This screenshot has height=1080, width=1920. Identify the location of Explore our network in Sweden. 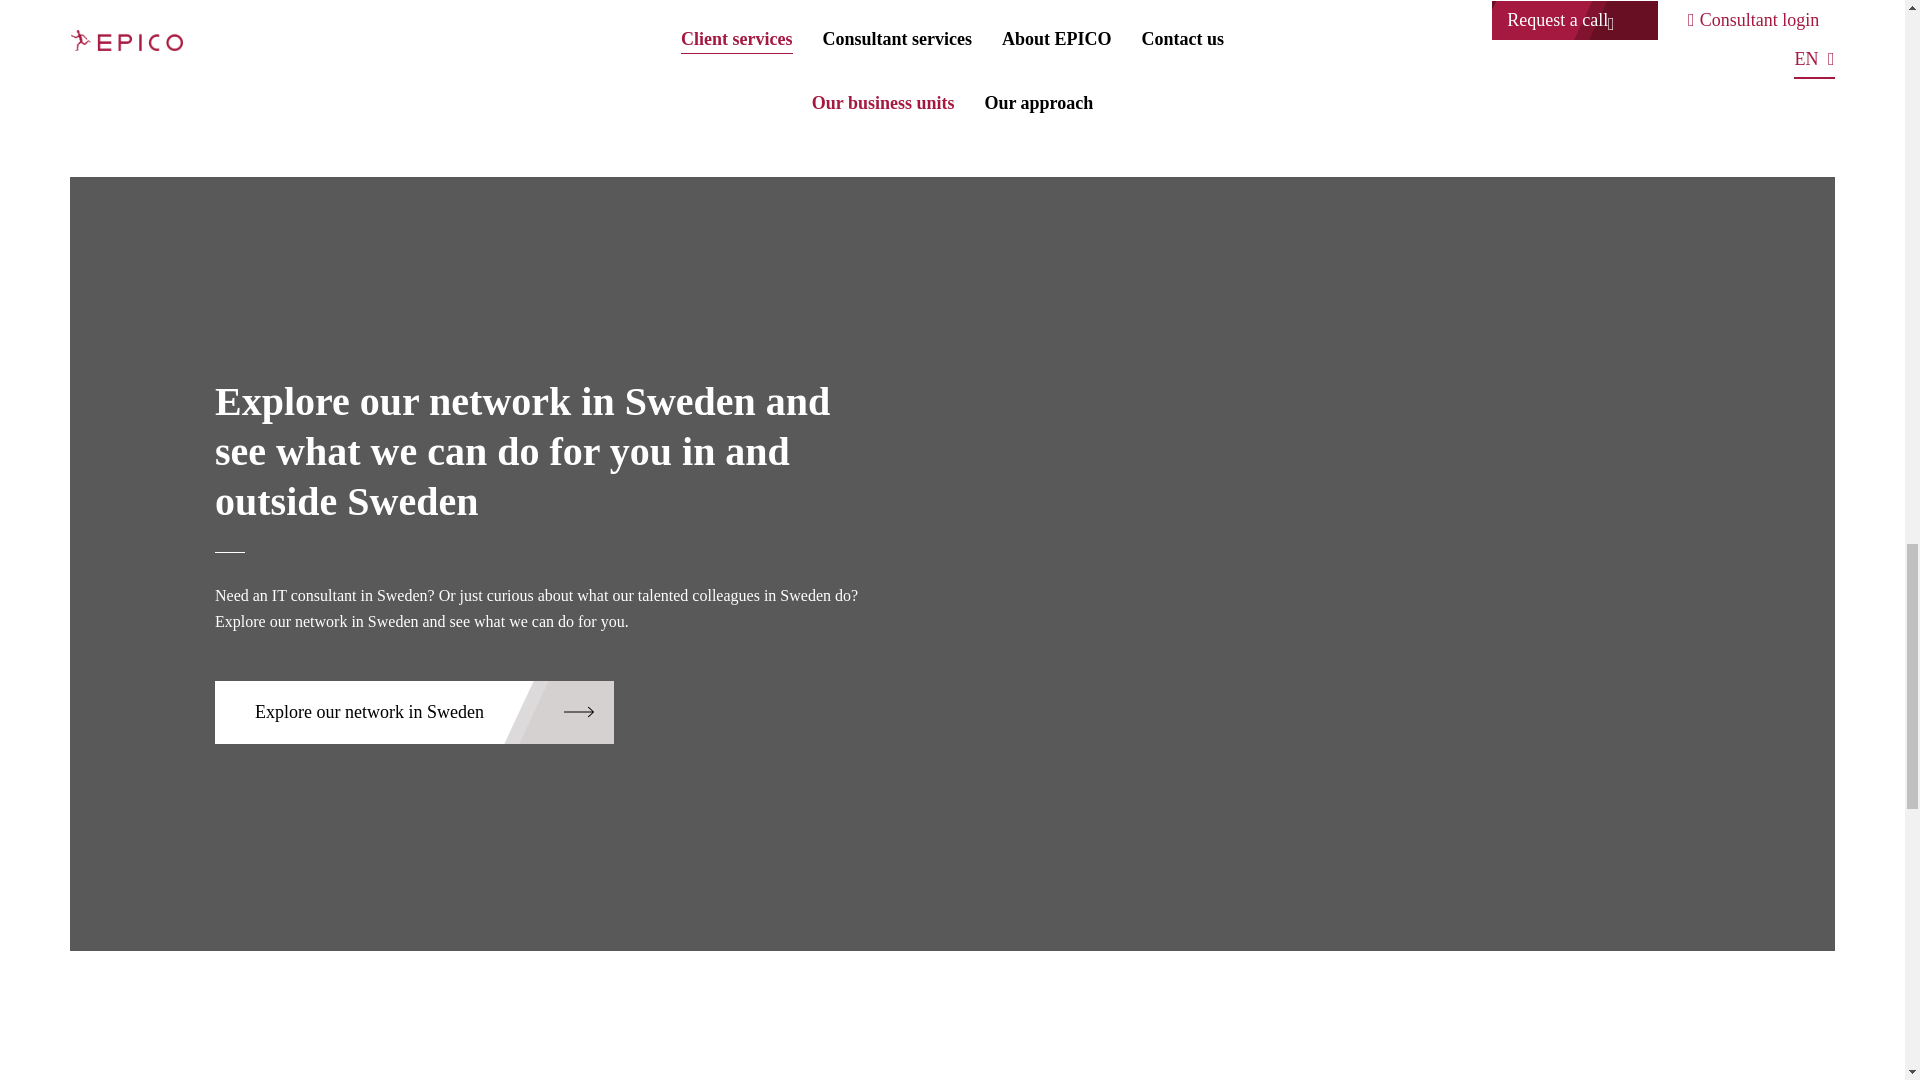
(414, 712).